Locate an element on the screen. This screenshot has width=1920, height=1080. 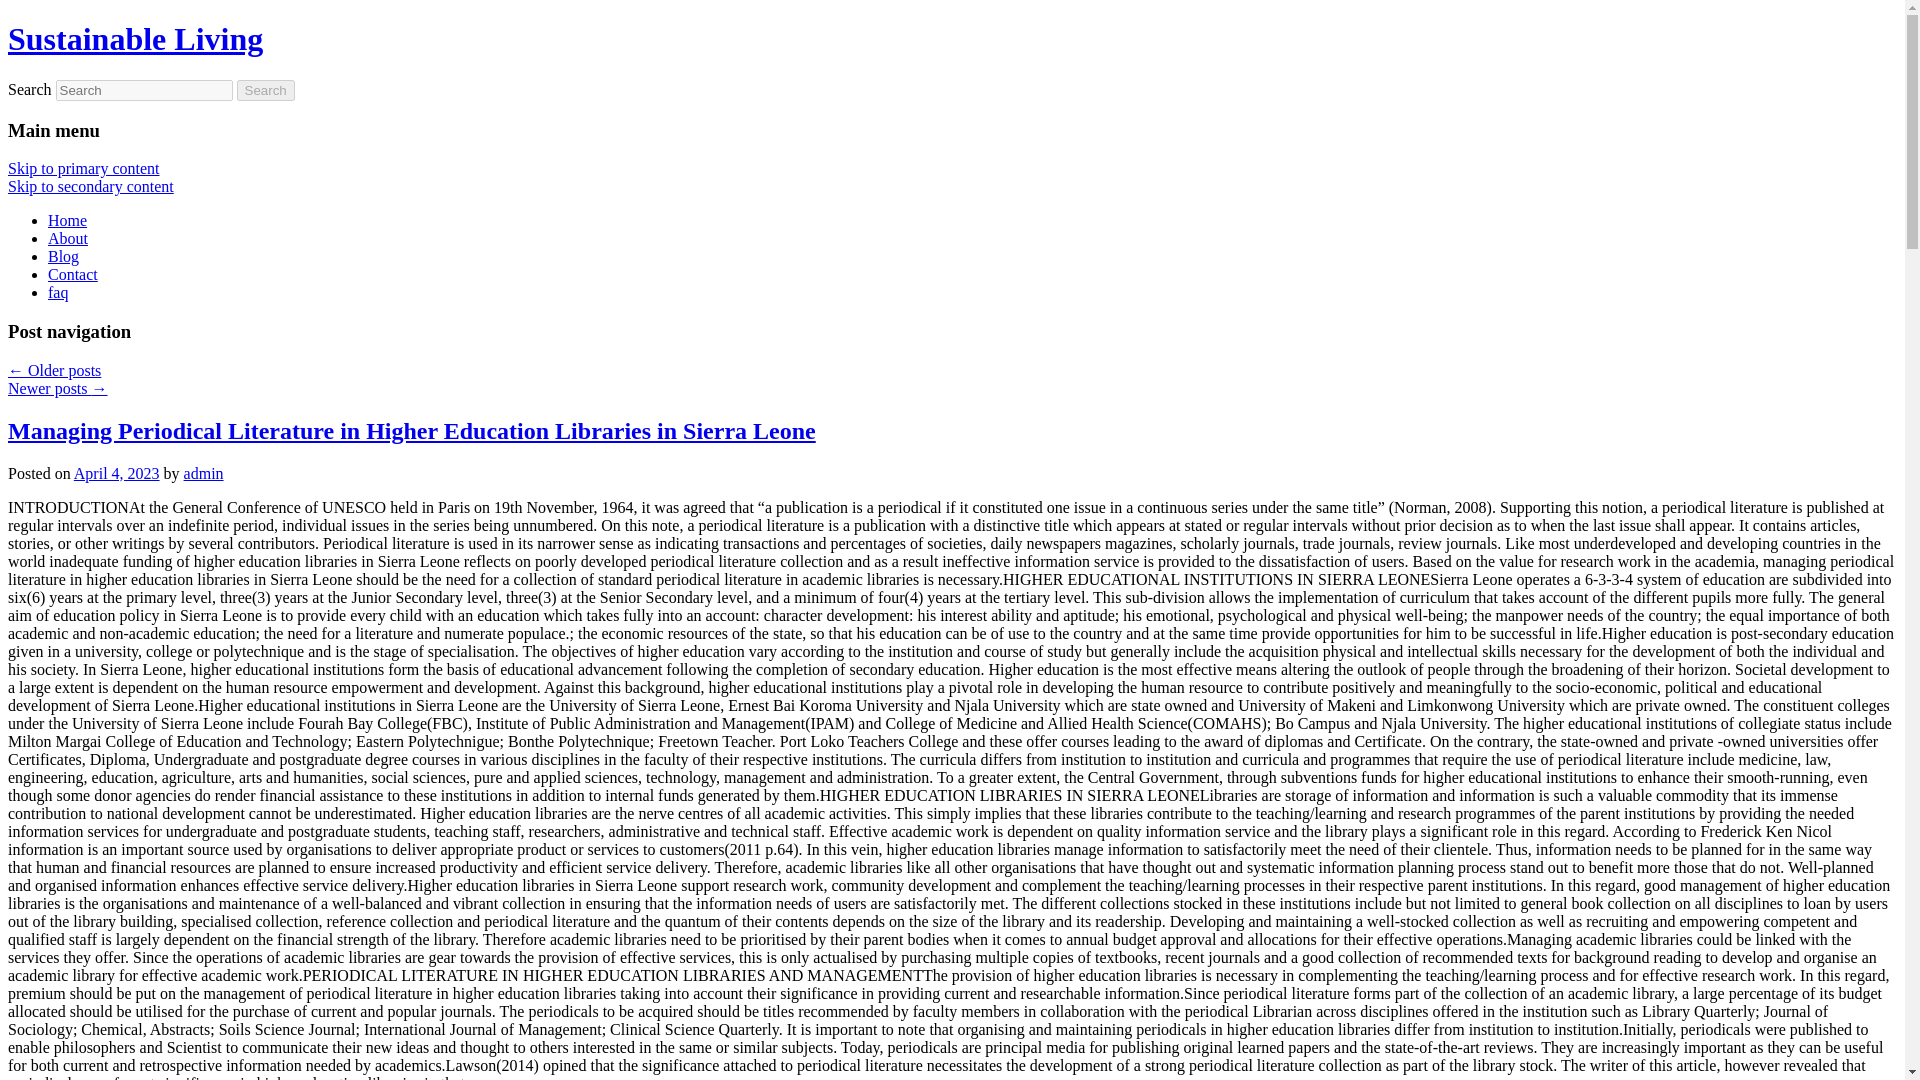
10:07 pm is located at coordinates (116, 473).